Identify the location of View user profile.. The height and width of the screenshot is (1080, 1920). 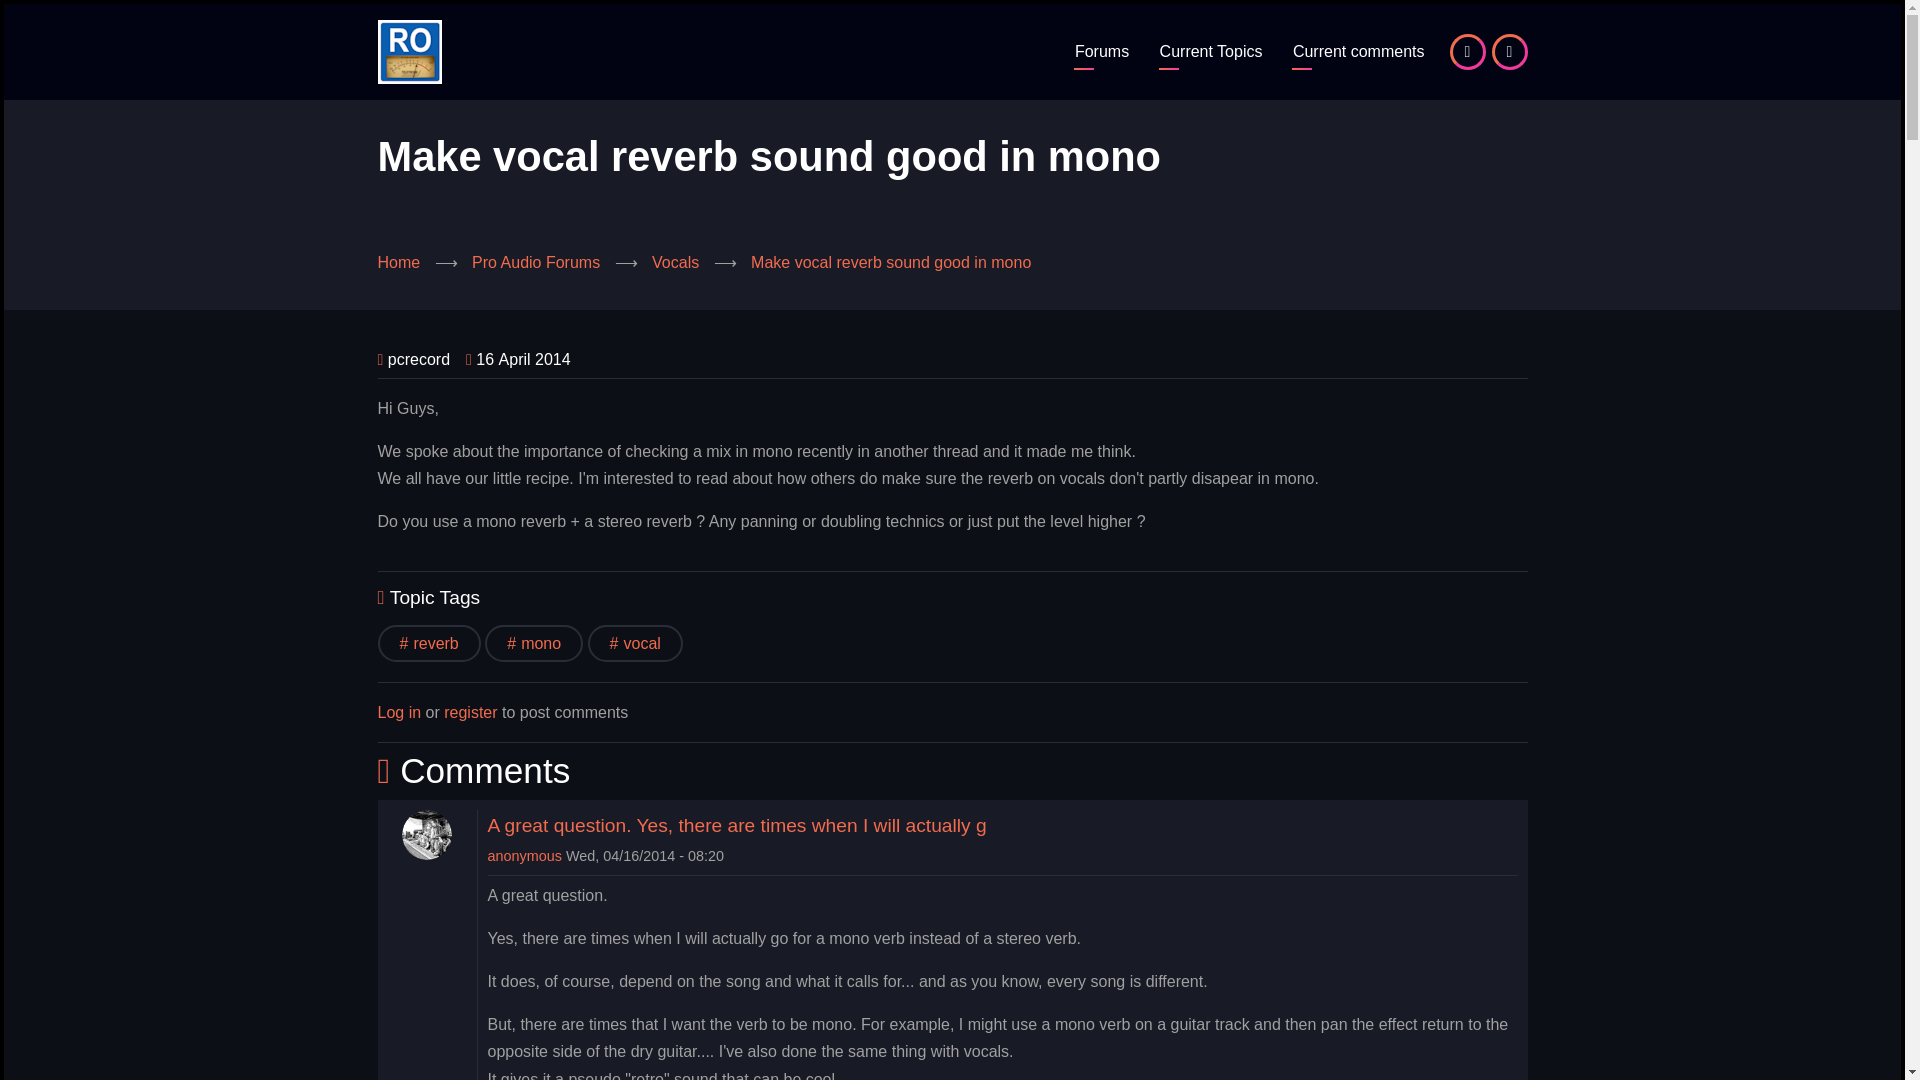
(524, 856).